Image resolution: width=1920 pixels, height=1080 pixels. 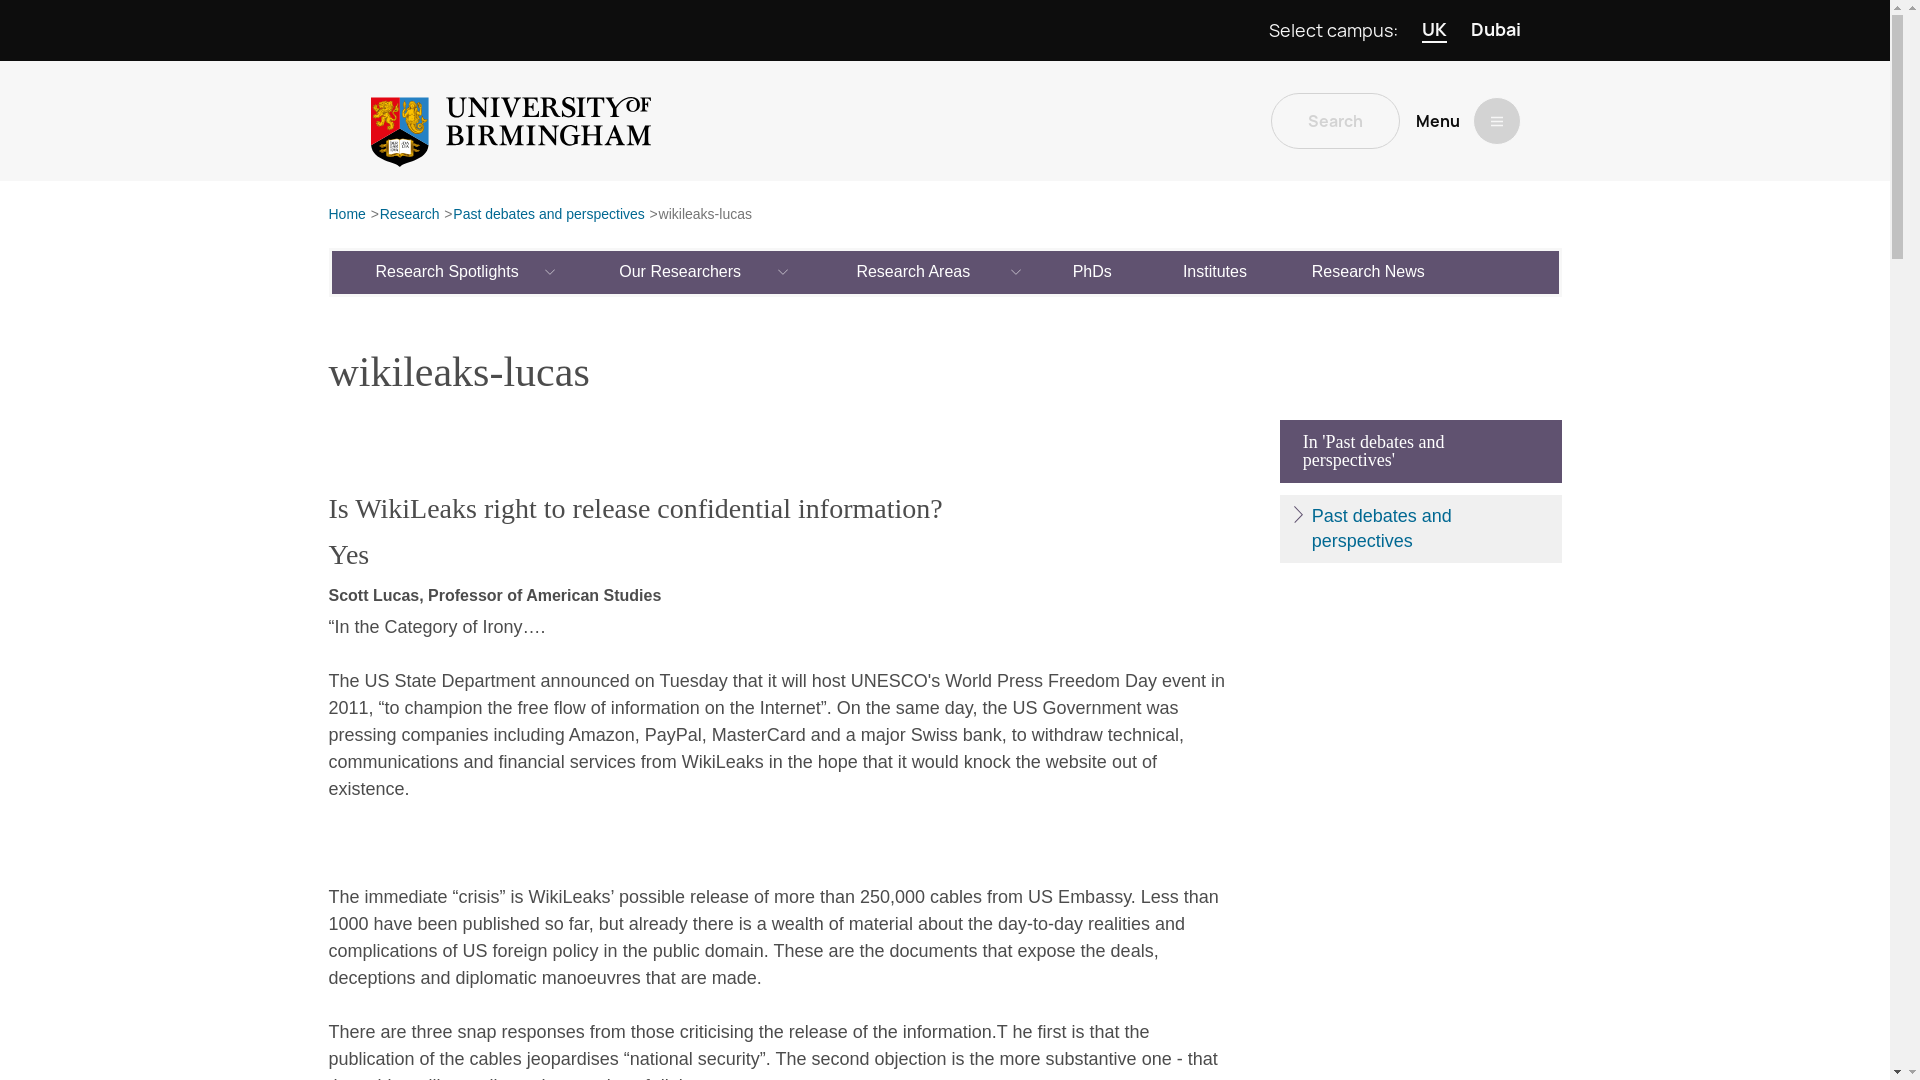 What do you see at coordinates (705, 215) in the screenshot?
I see `wikileaks-lucas` at bounding box center [705, 215].